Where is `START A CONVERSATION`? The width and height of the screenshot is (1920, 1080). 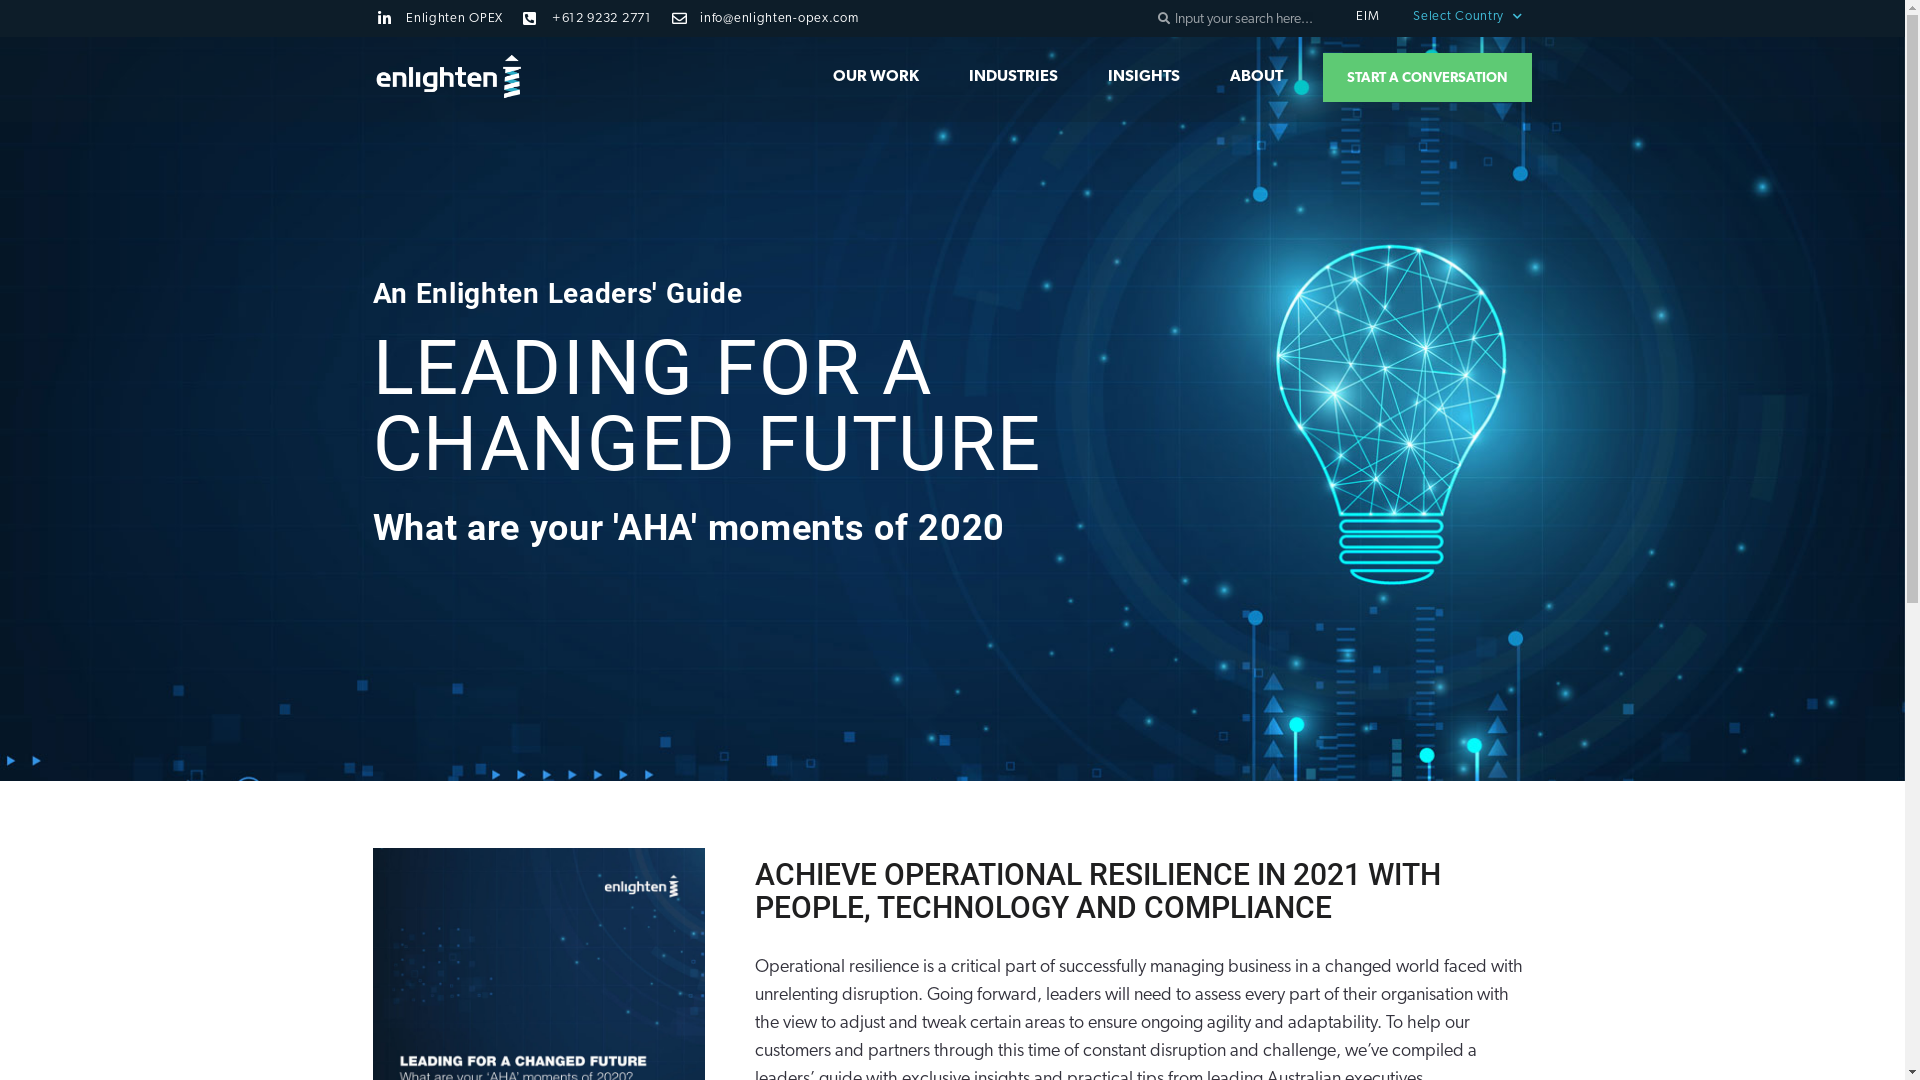
START A CONVERSATION is located at coordinates (1428, 76).